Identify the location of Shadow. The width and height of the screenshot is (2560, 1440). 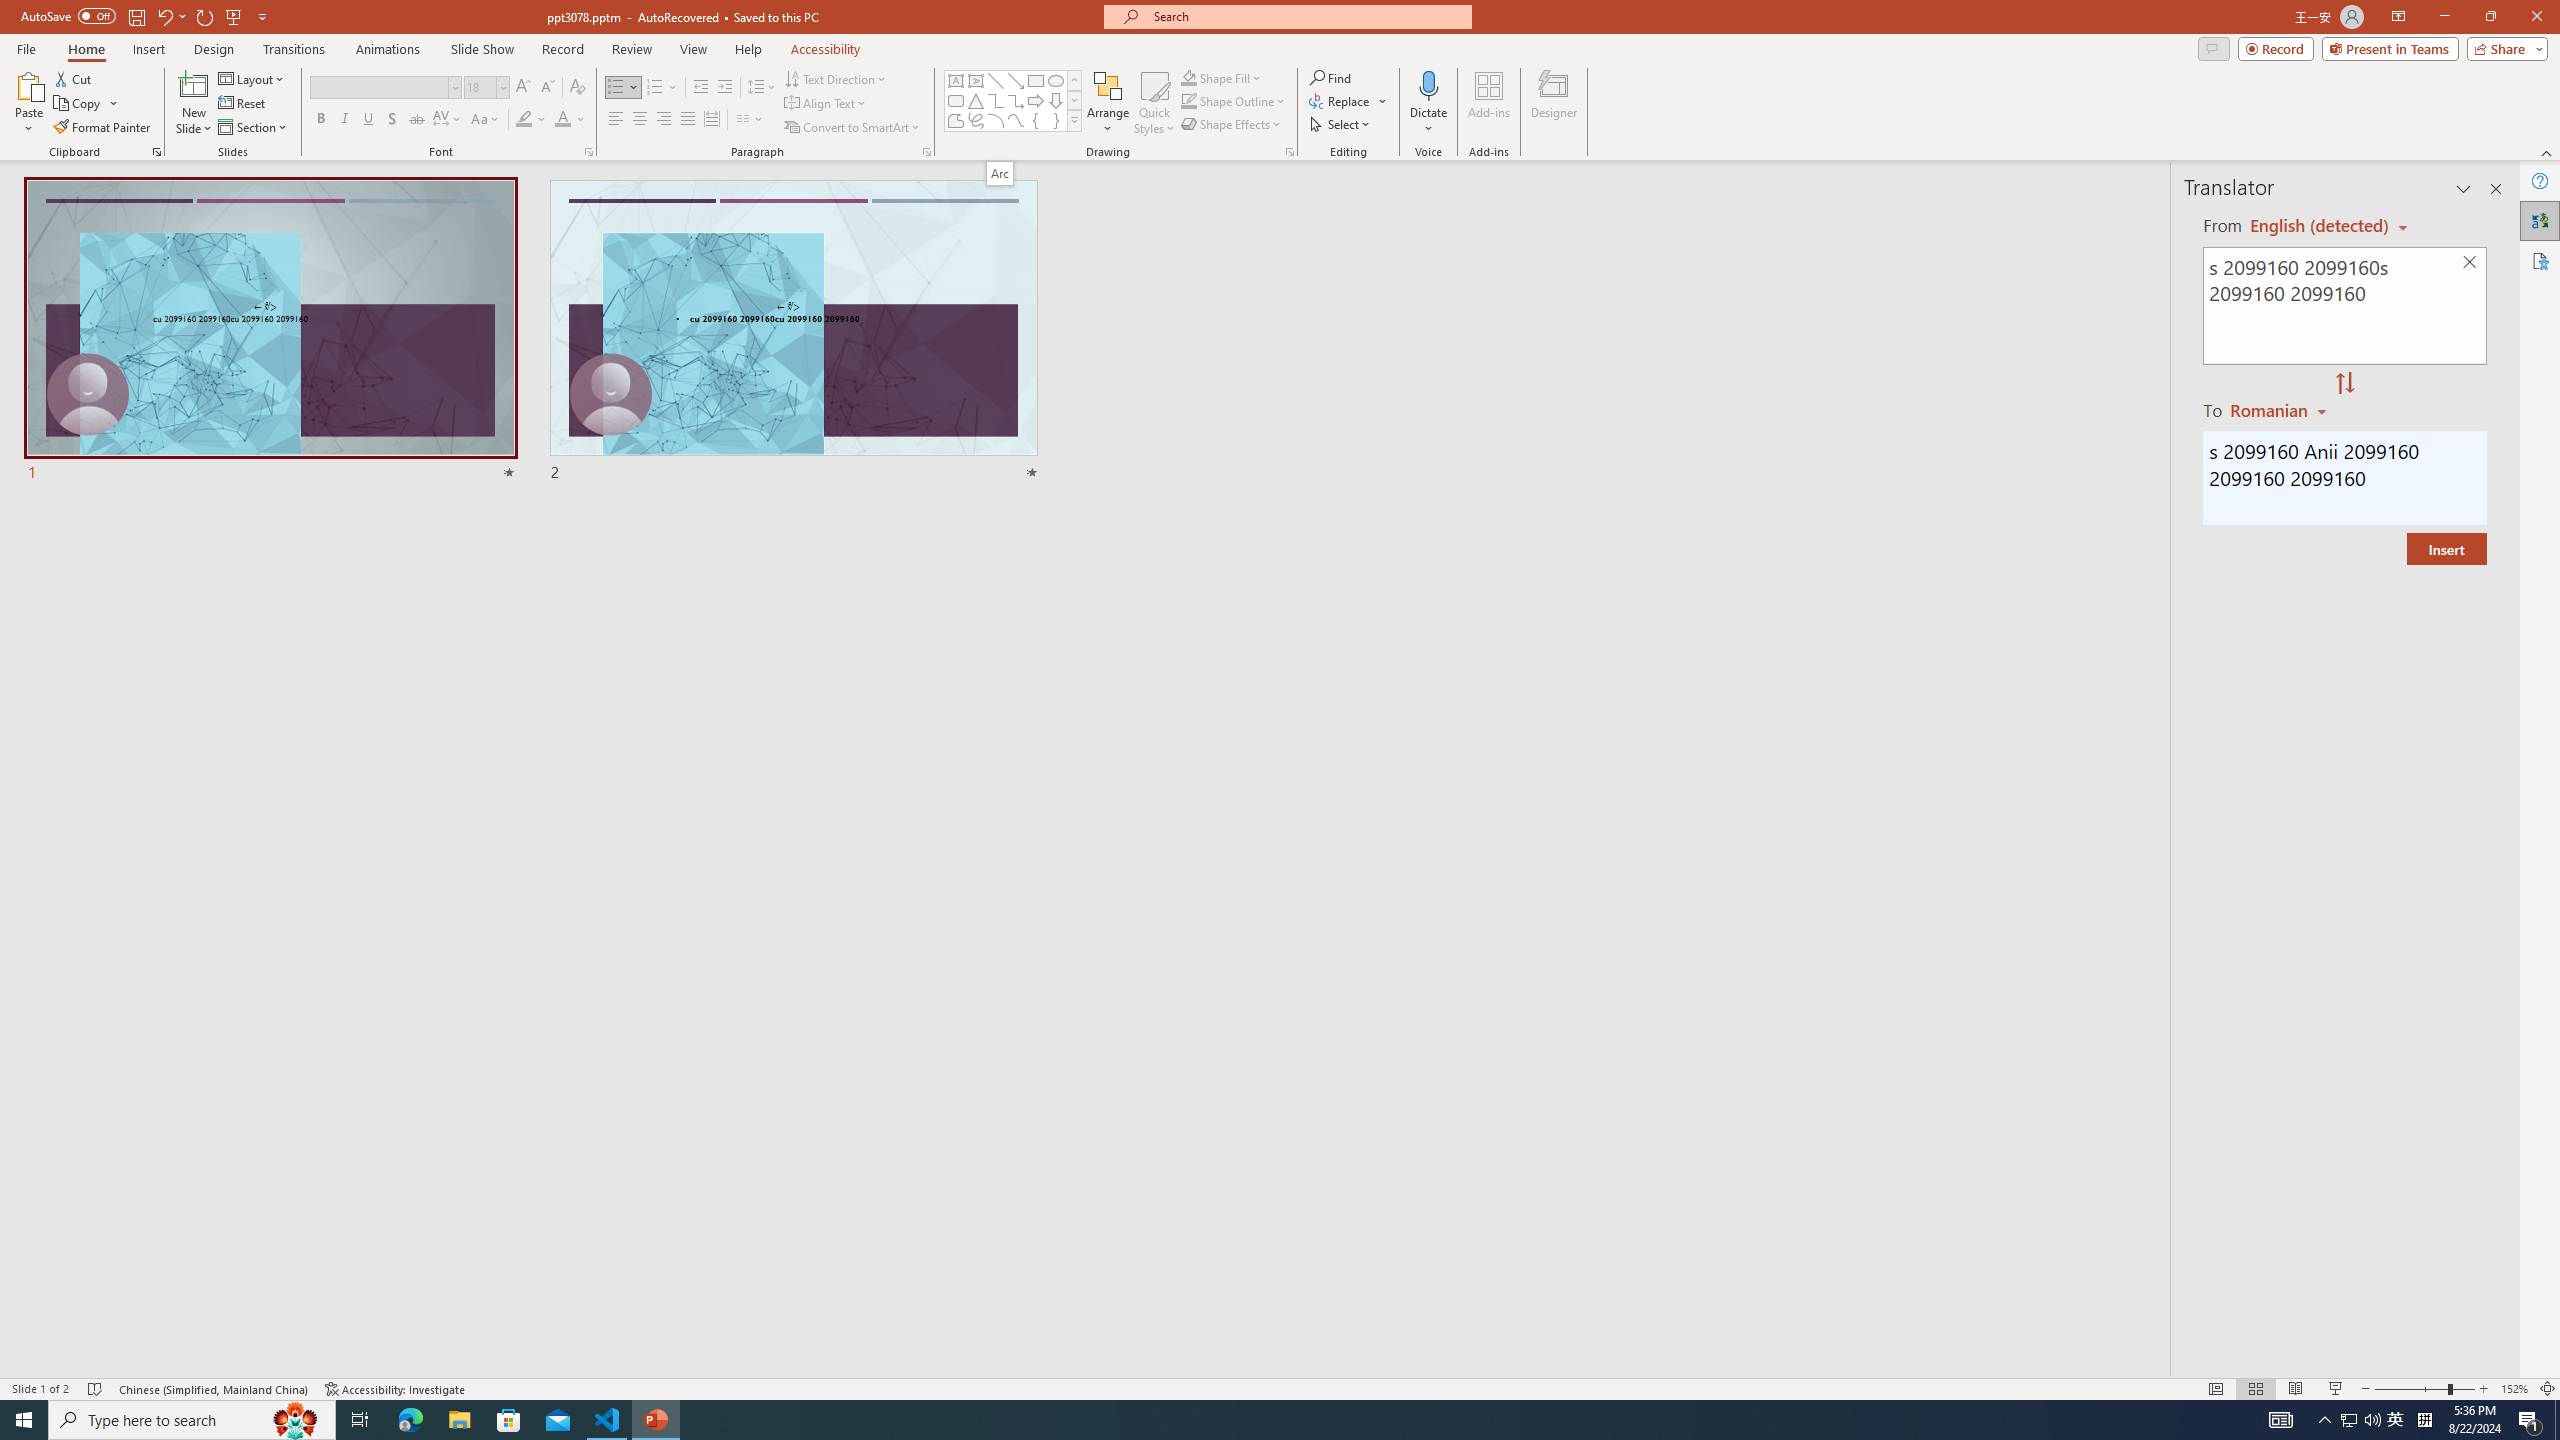
(392, 120).